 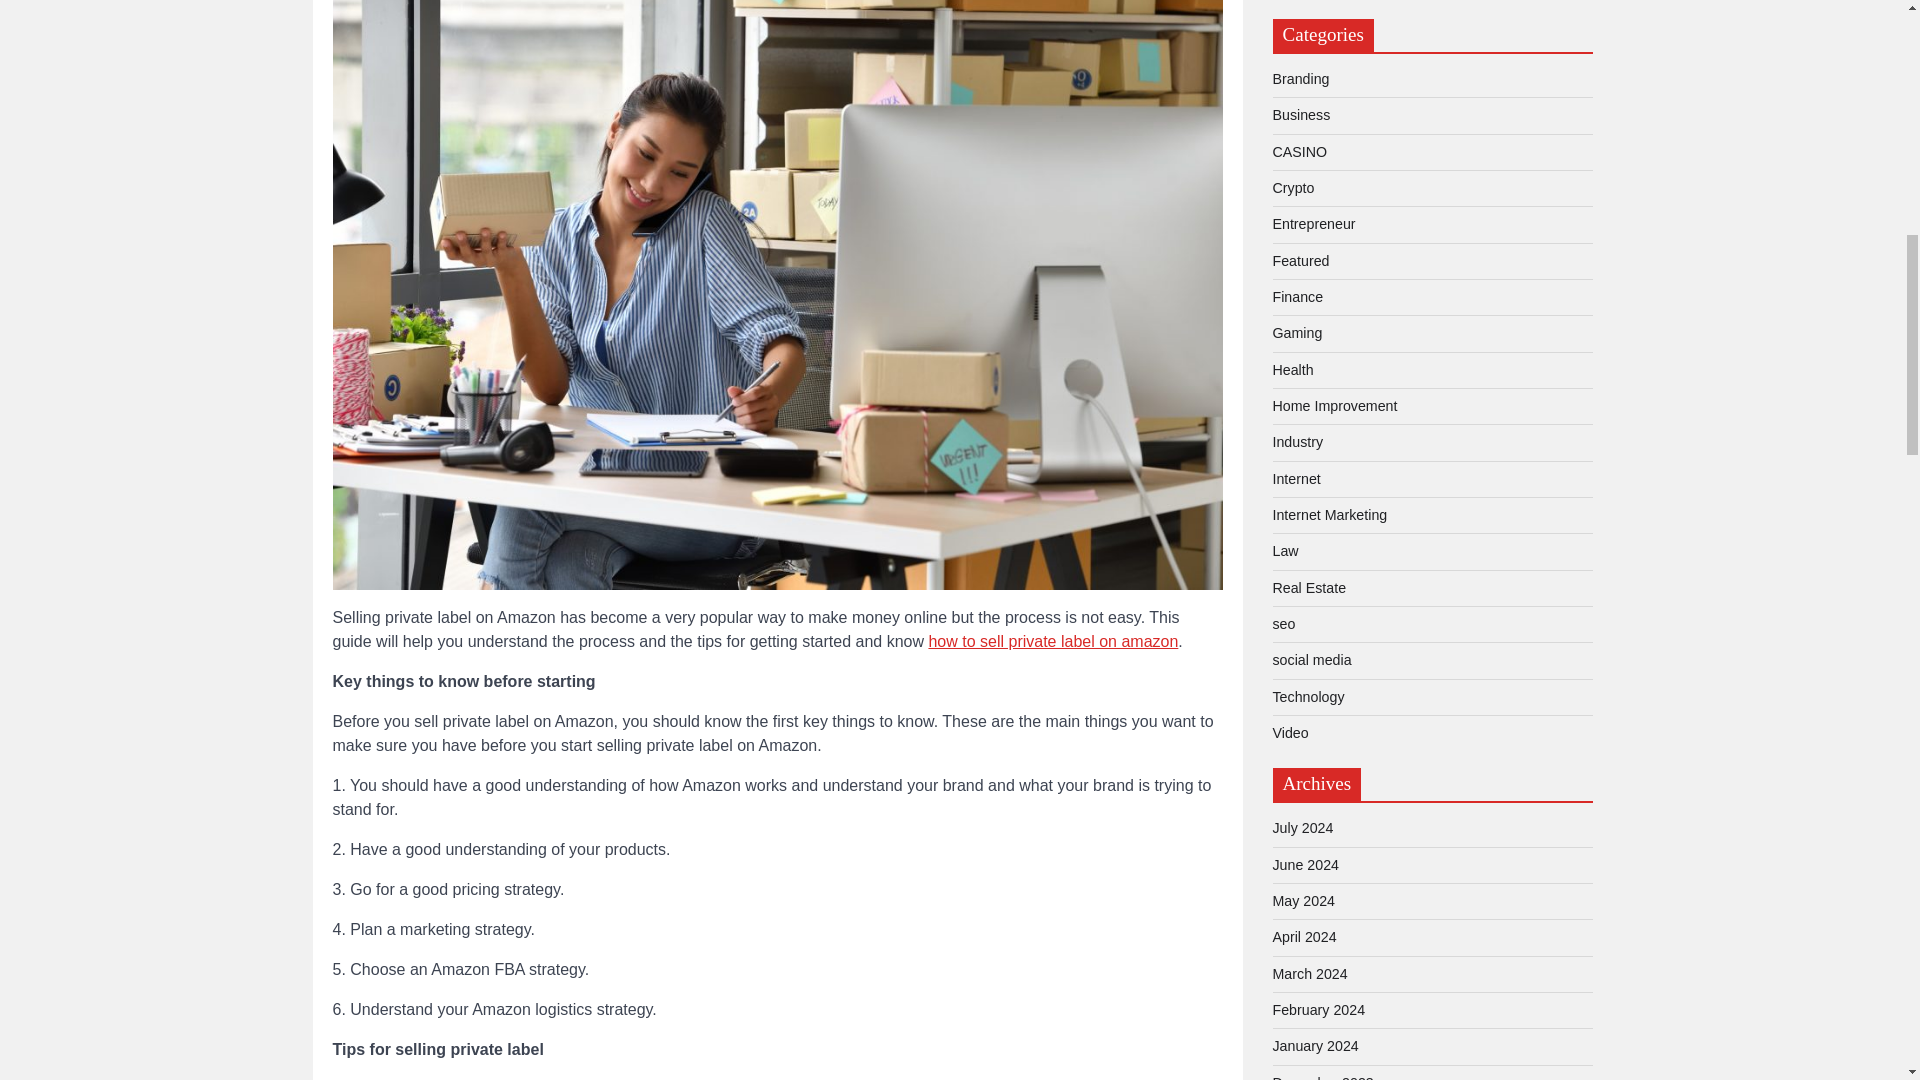 I want to click on Internet Marketing, so click(x=1328, y=514).